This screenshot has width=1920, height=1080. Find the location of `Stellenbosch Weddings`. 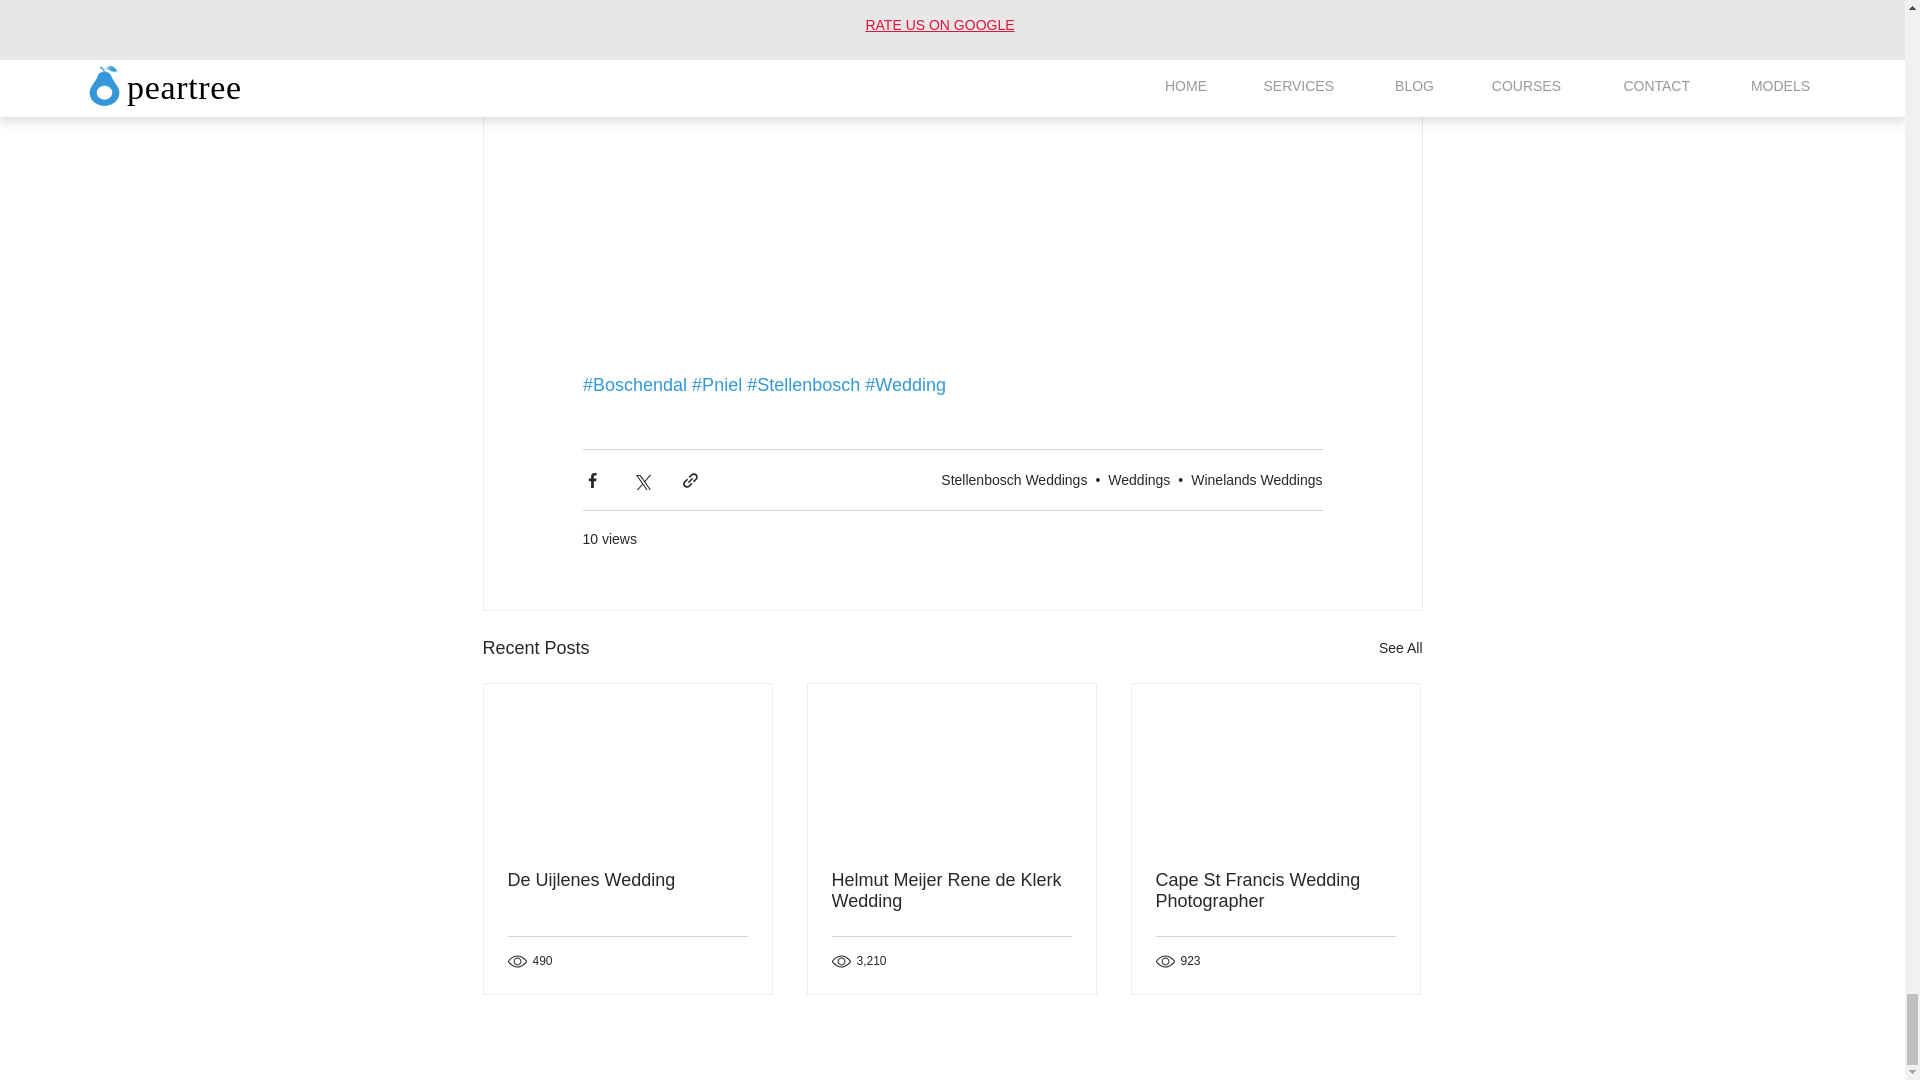

Stellenbosch Weddings is located at coordinates (1013, 480).